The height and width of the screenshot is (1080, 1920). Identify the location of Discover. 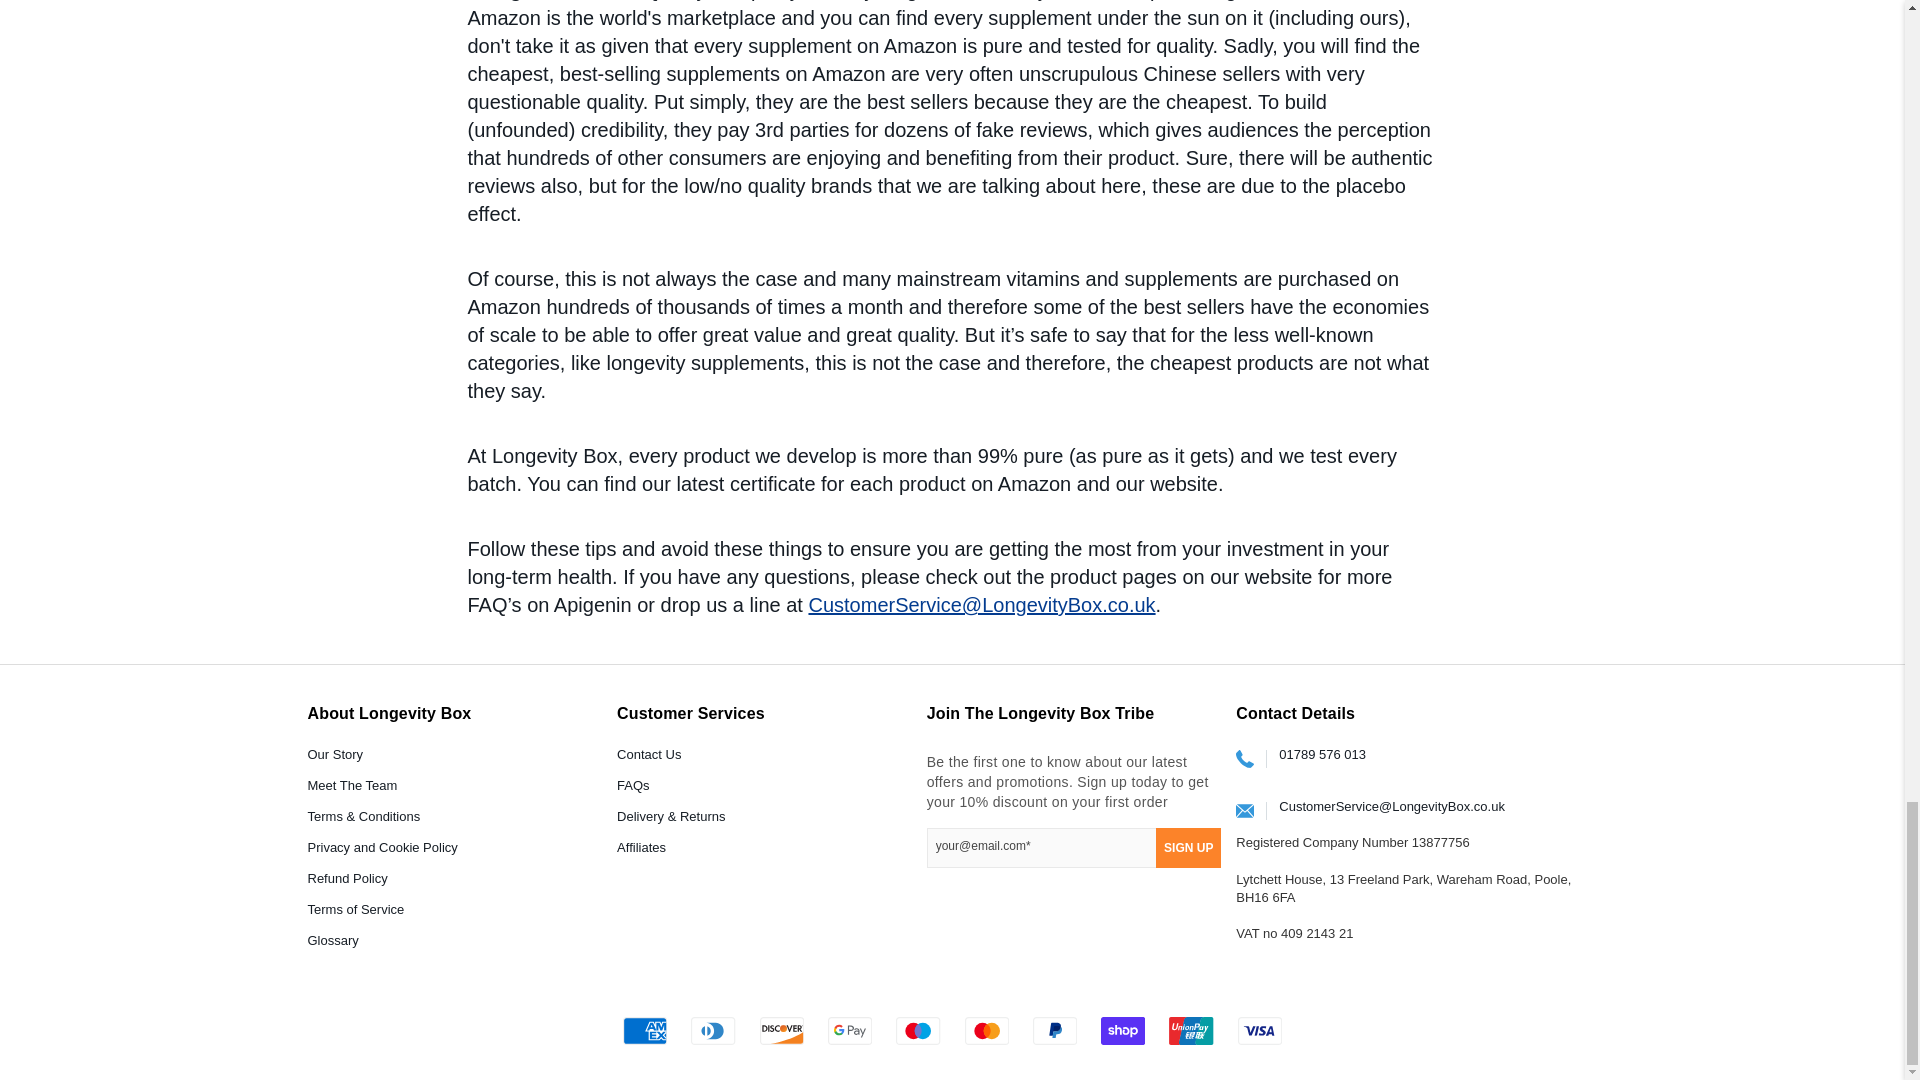
(782, 1031).